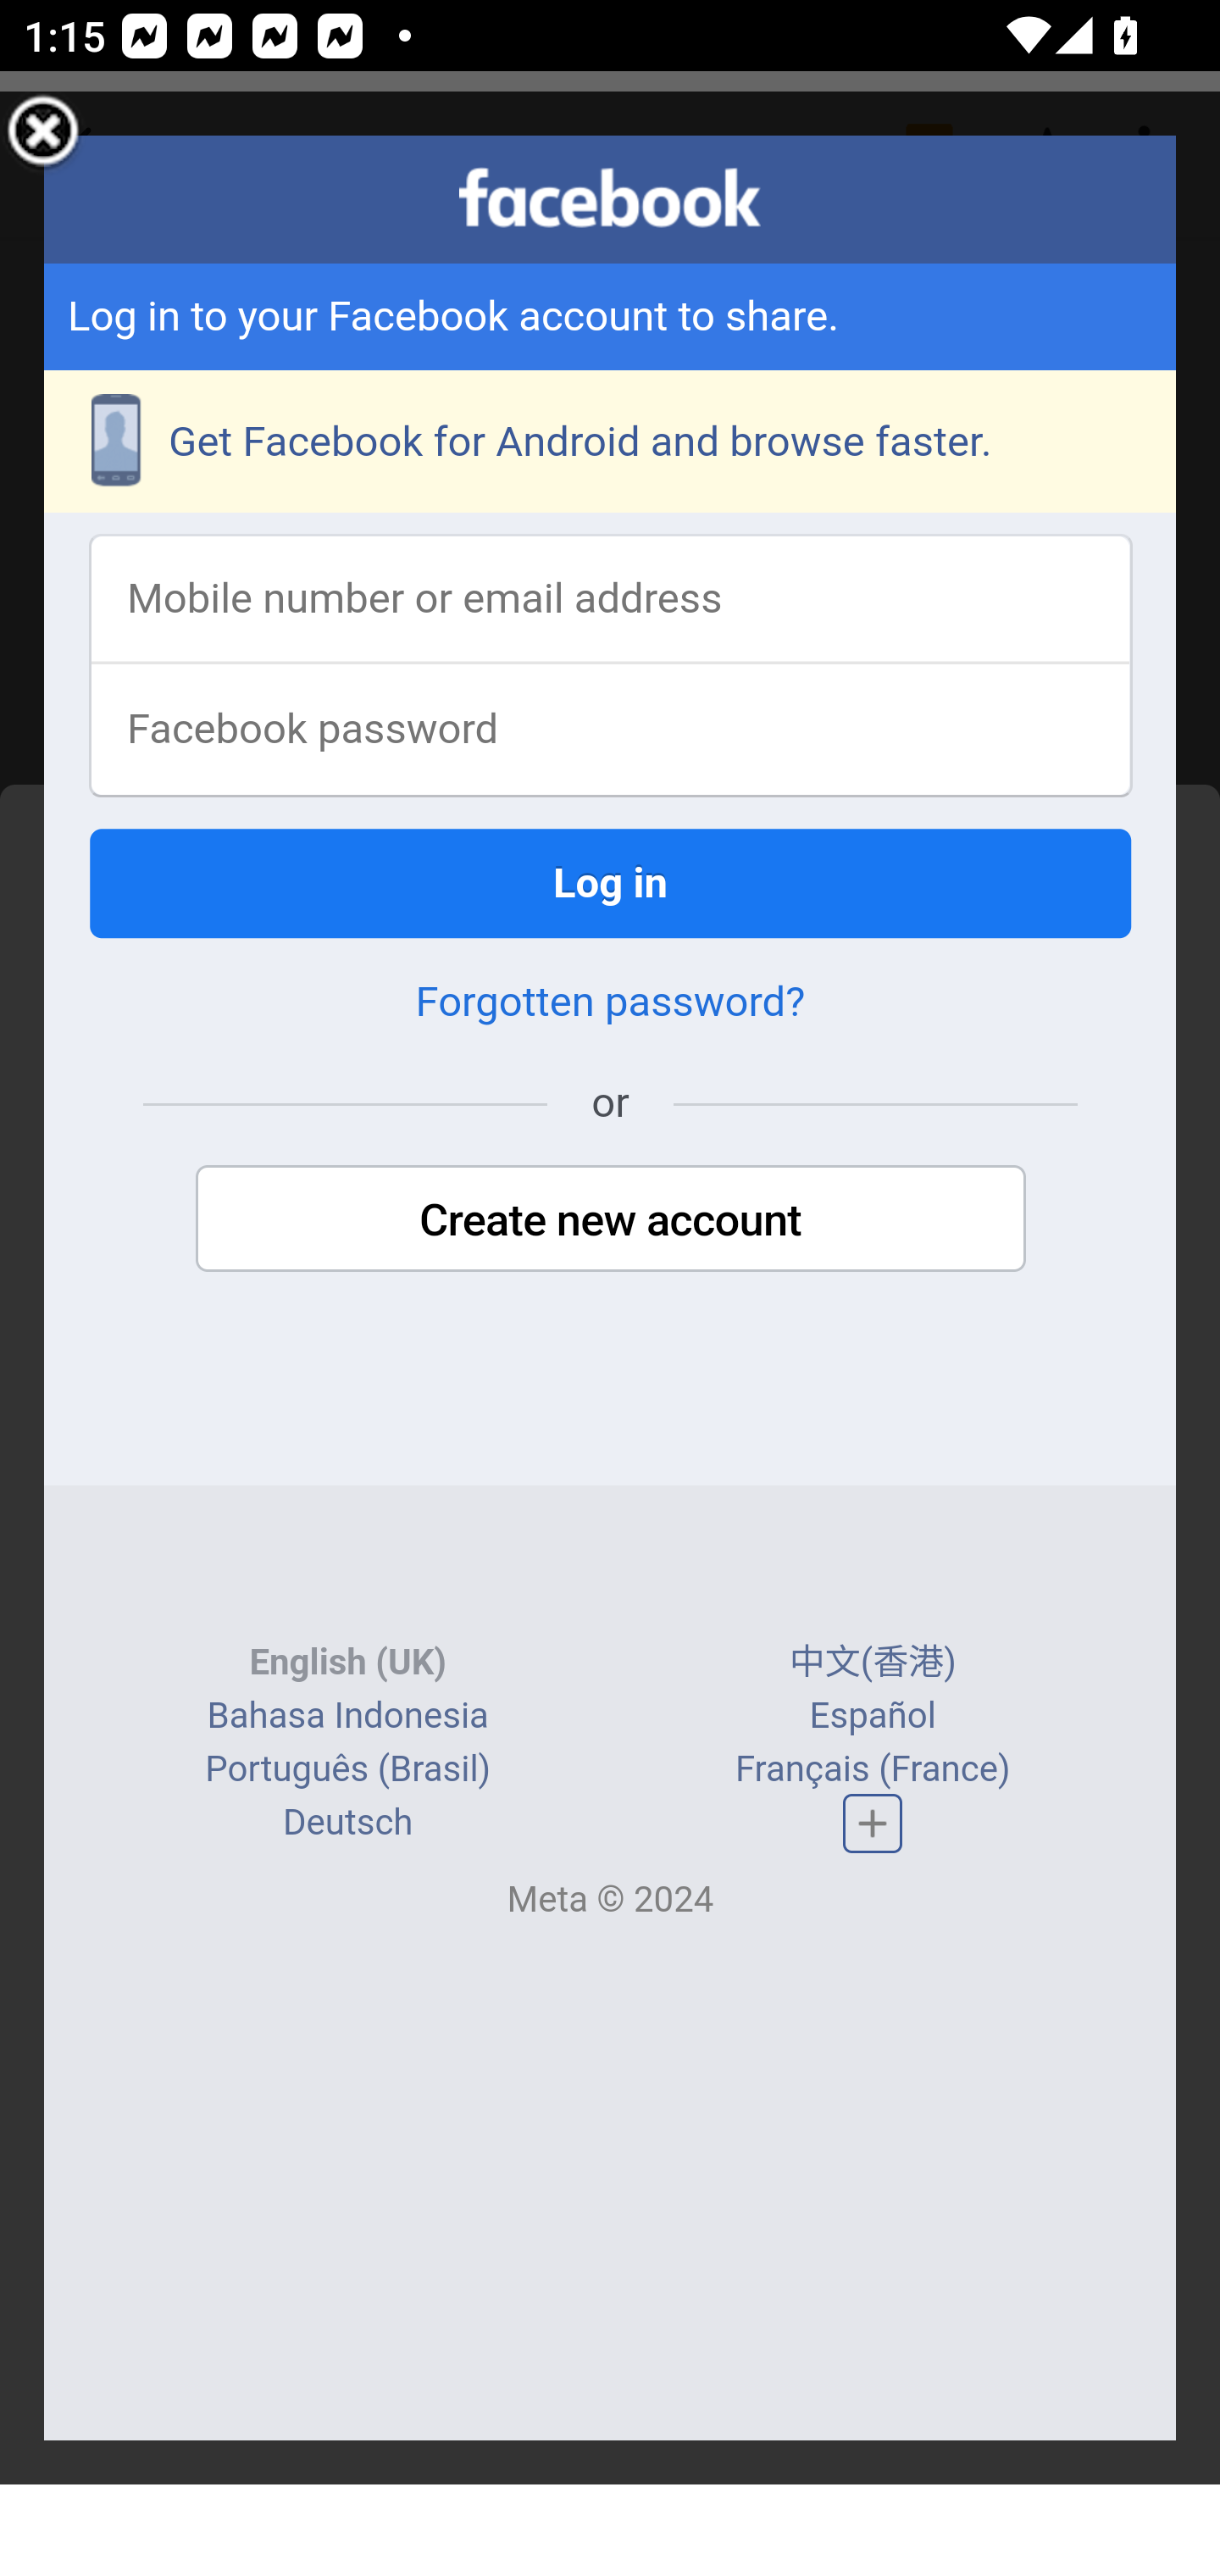 This screenshot has height=2576, width=1220. I want to click on Français (France), so click(871, 1771).